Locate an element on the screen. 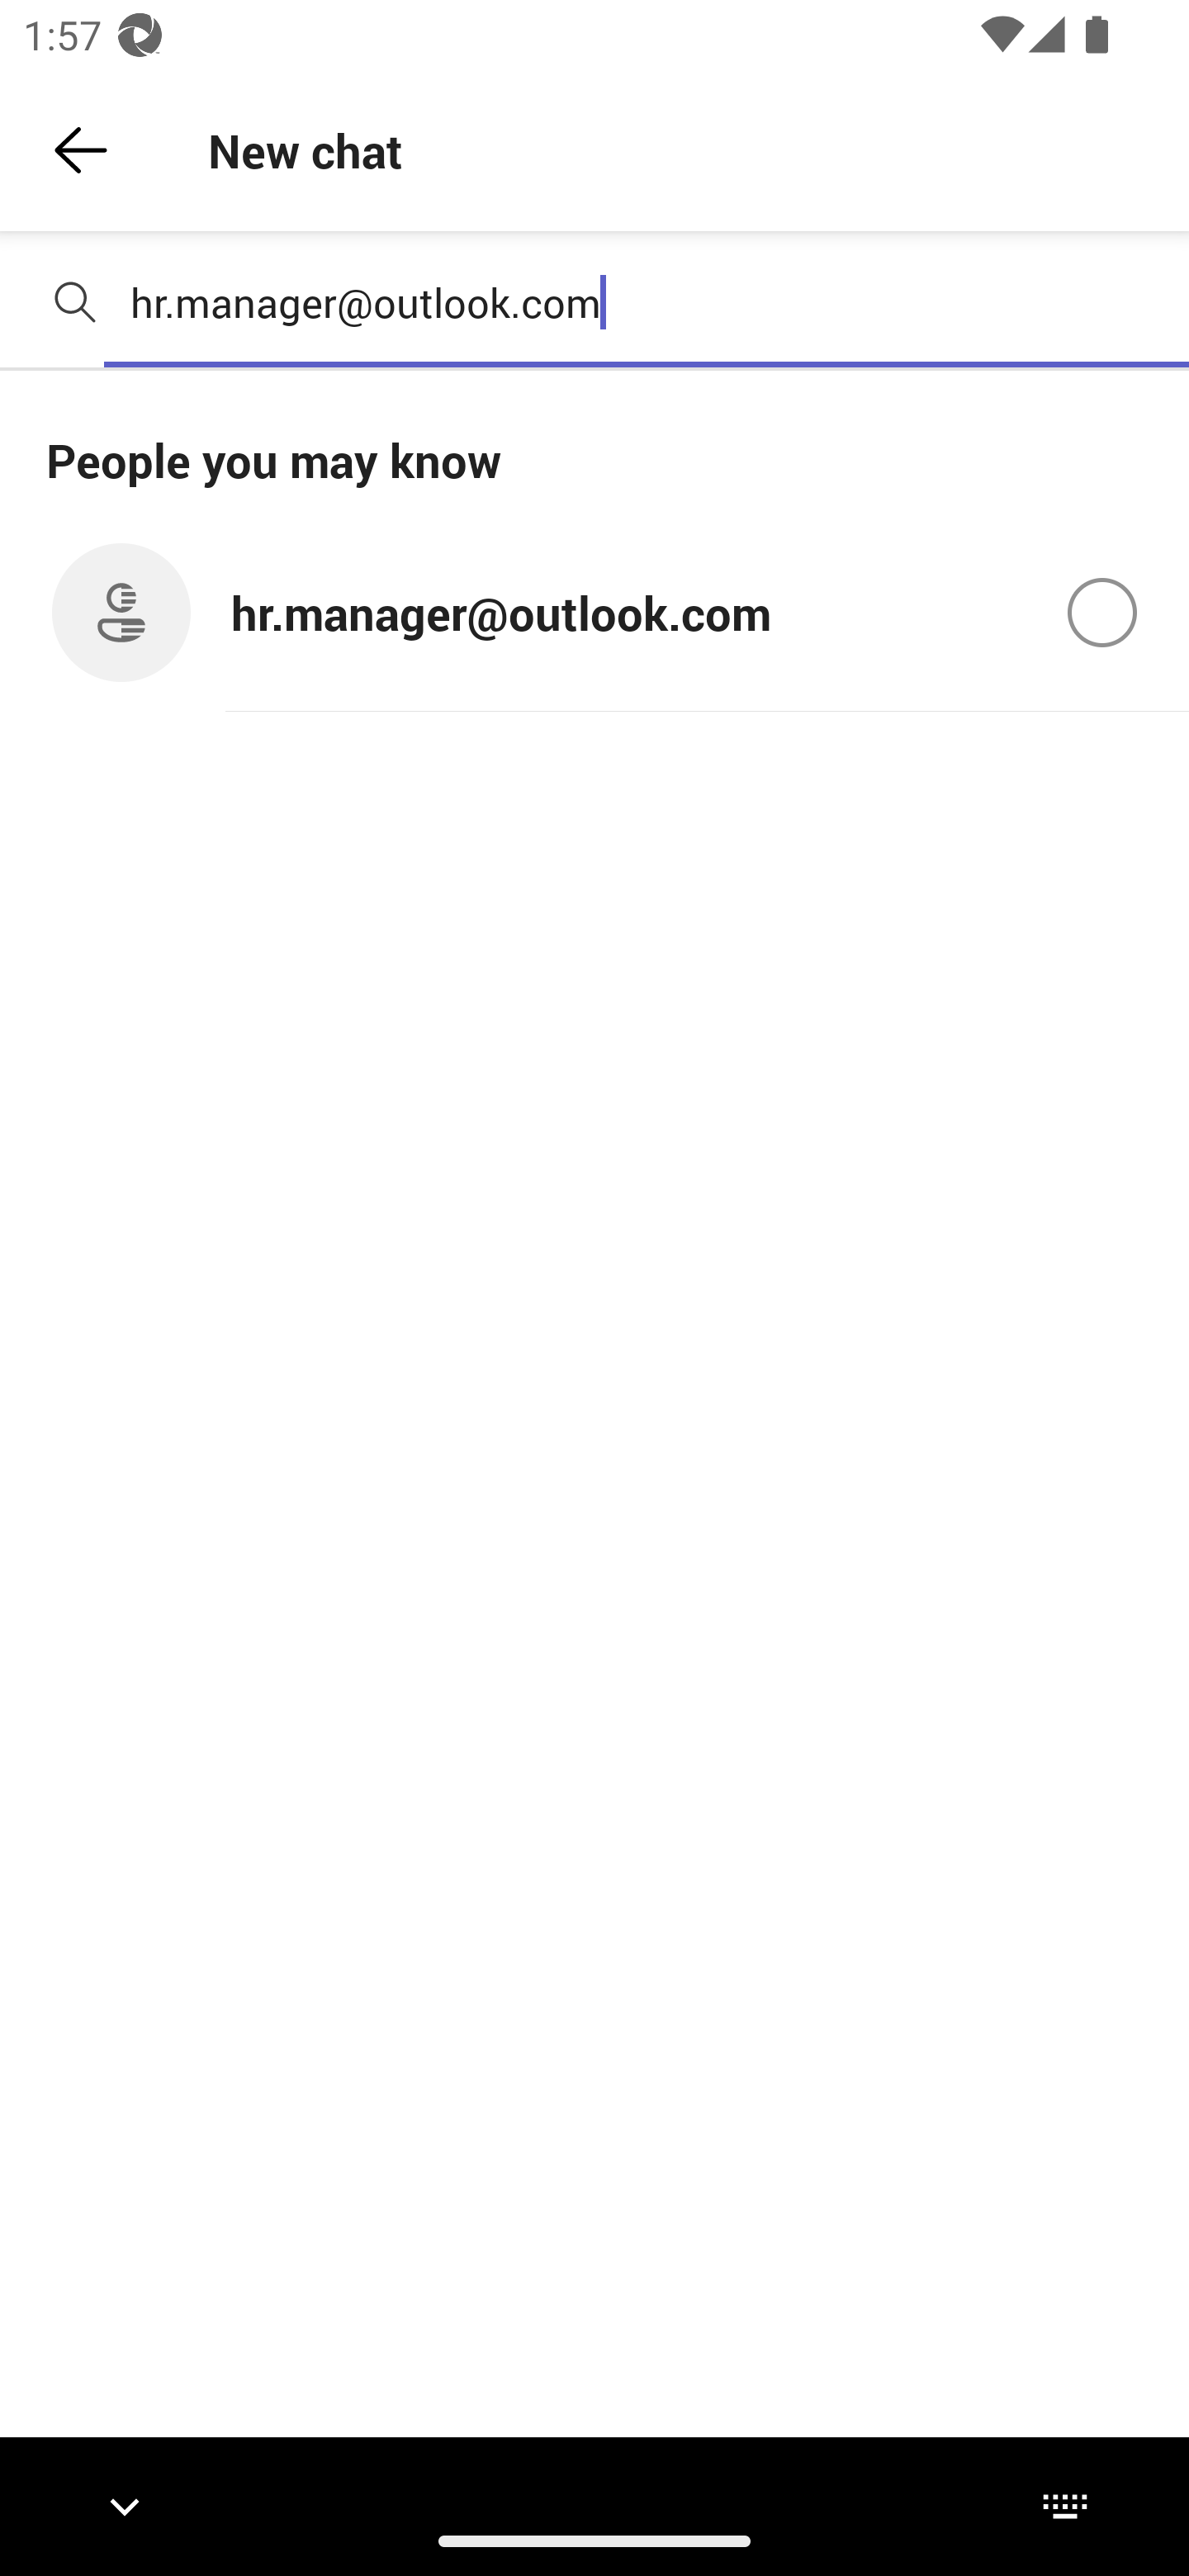  Enter name, phone number, or email is located at coordinates (647, 302).